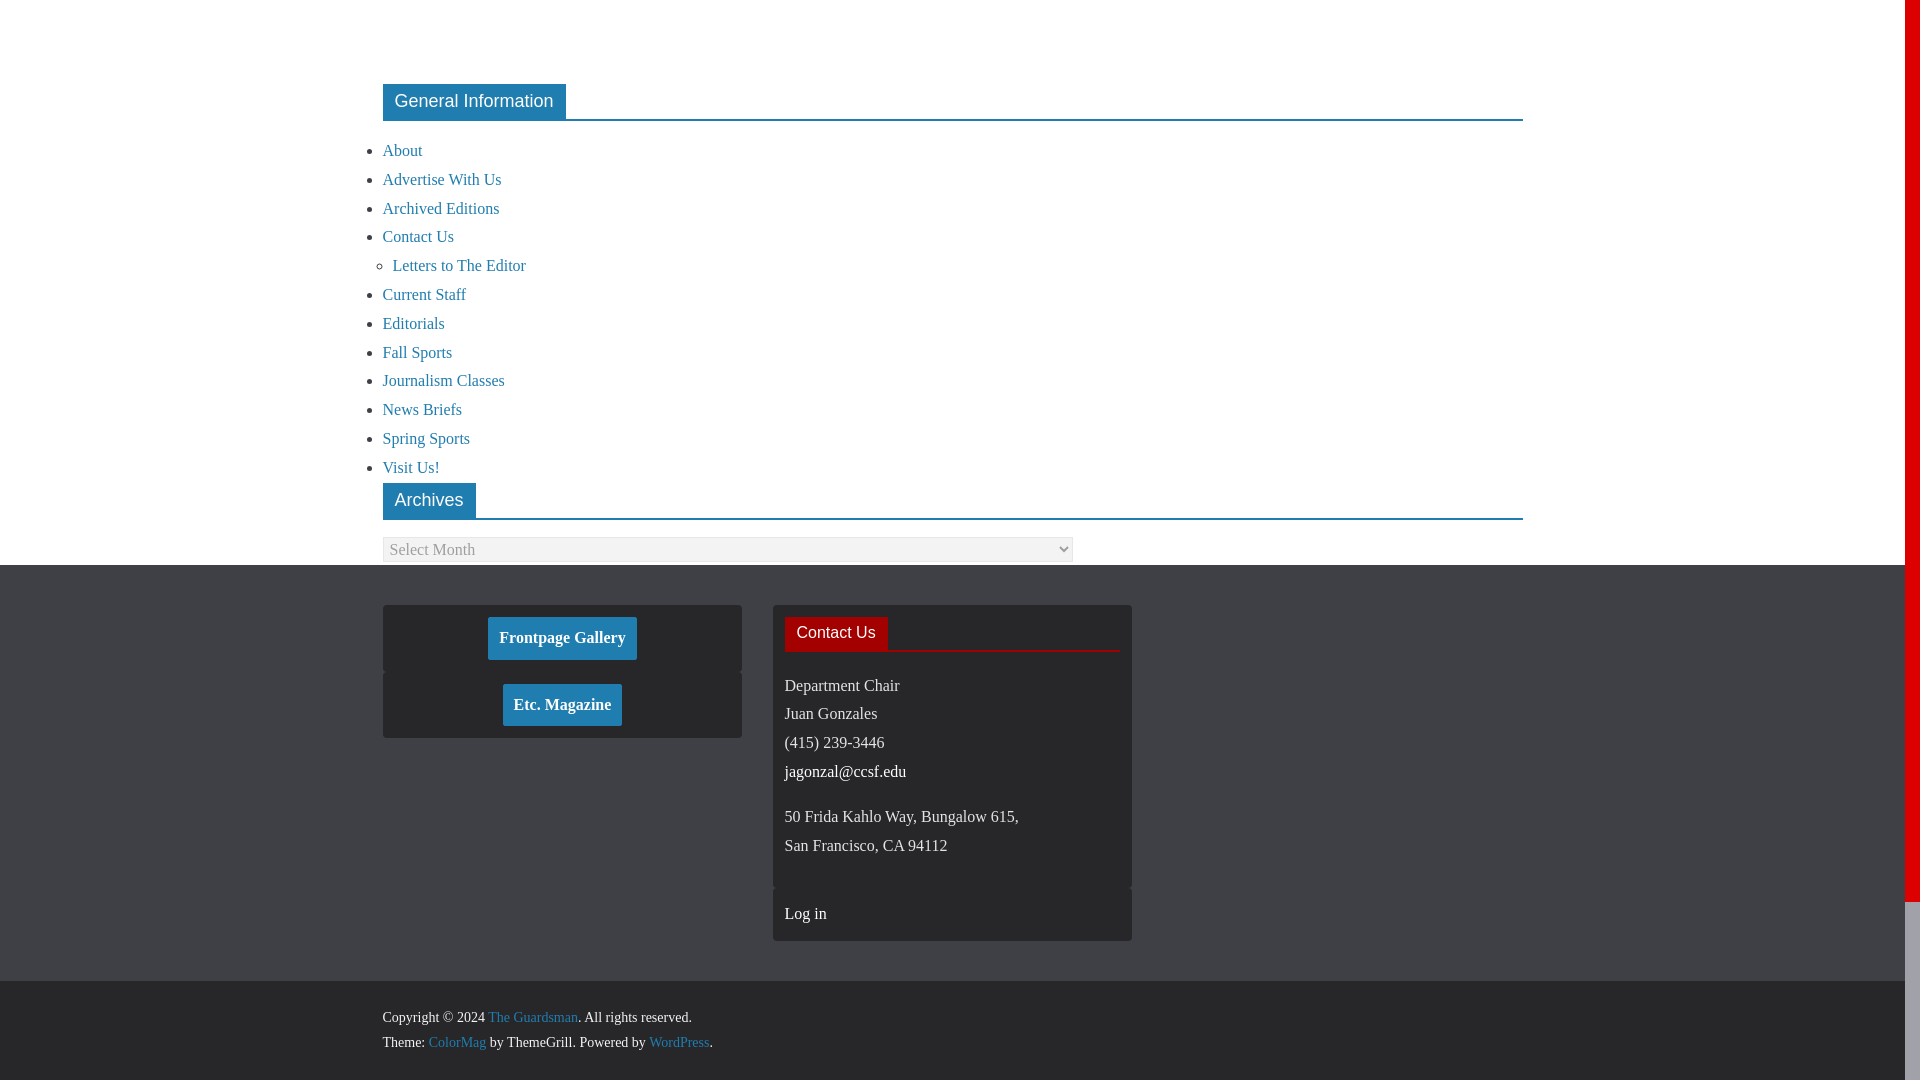  Describe the element at coordinates (678, 1042) in the screenshot. I see `WordPress` at that location.